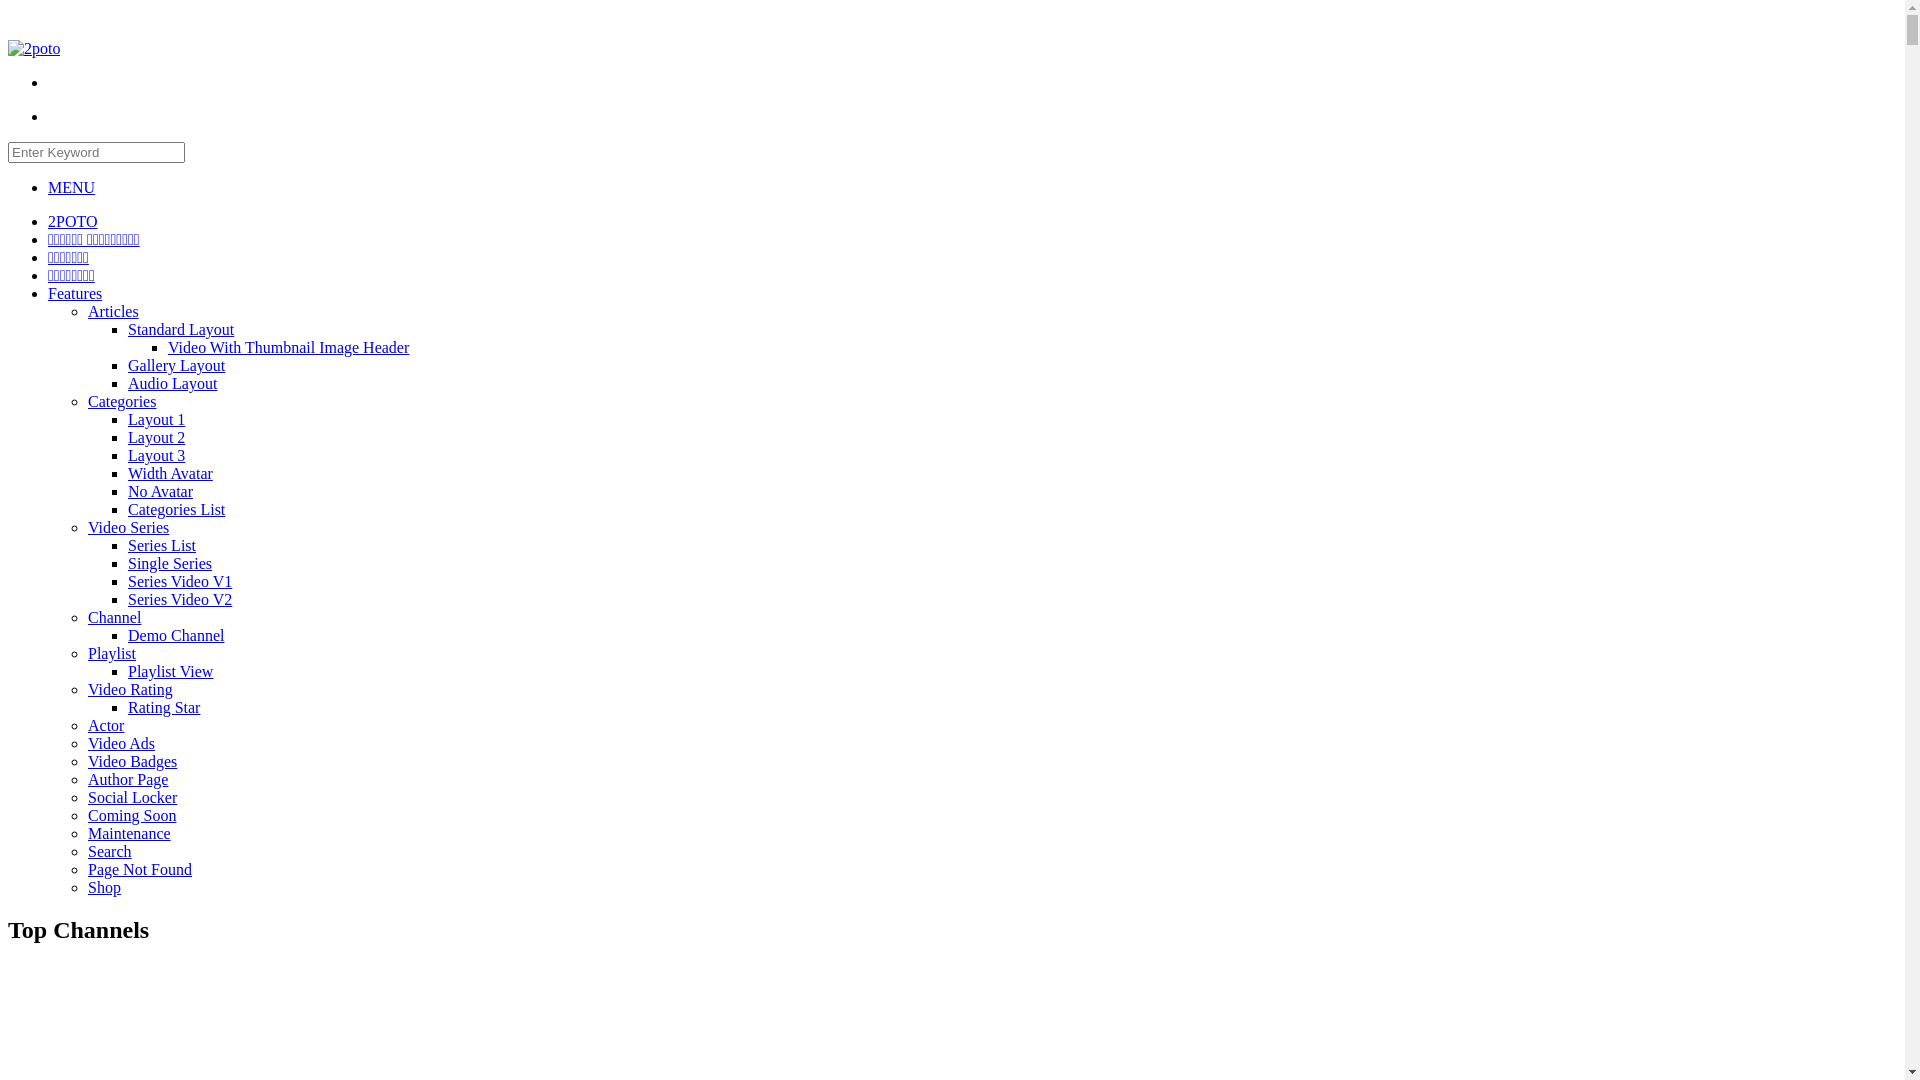  Describe the element at coordinates (72, 188) in the screenshot. I see `MENU` at that location.